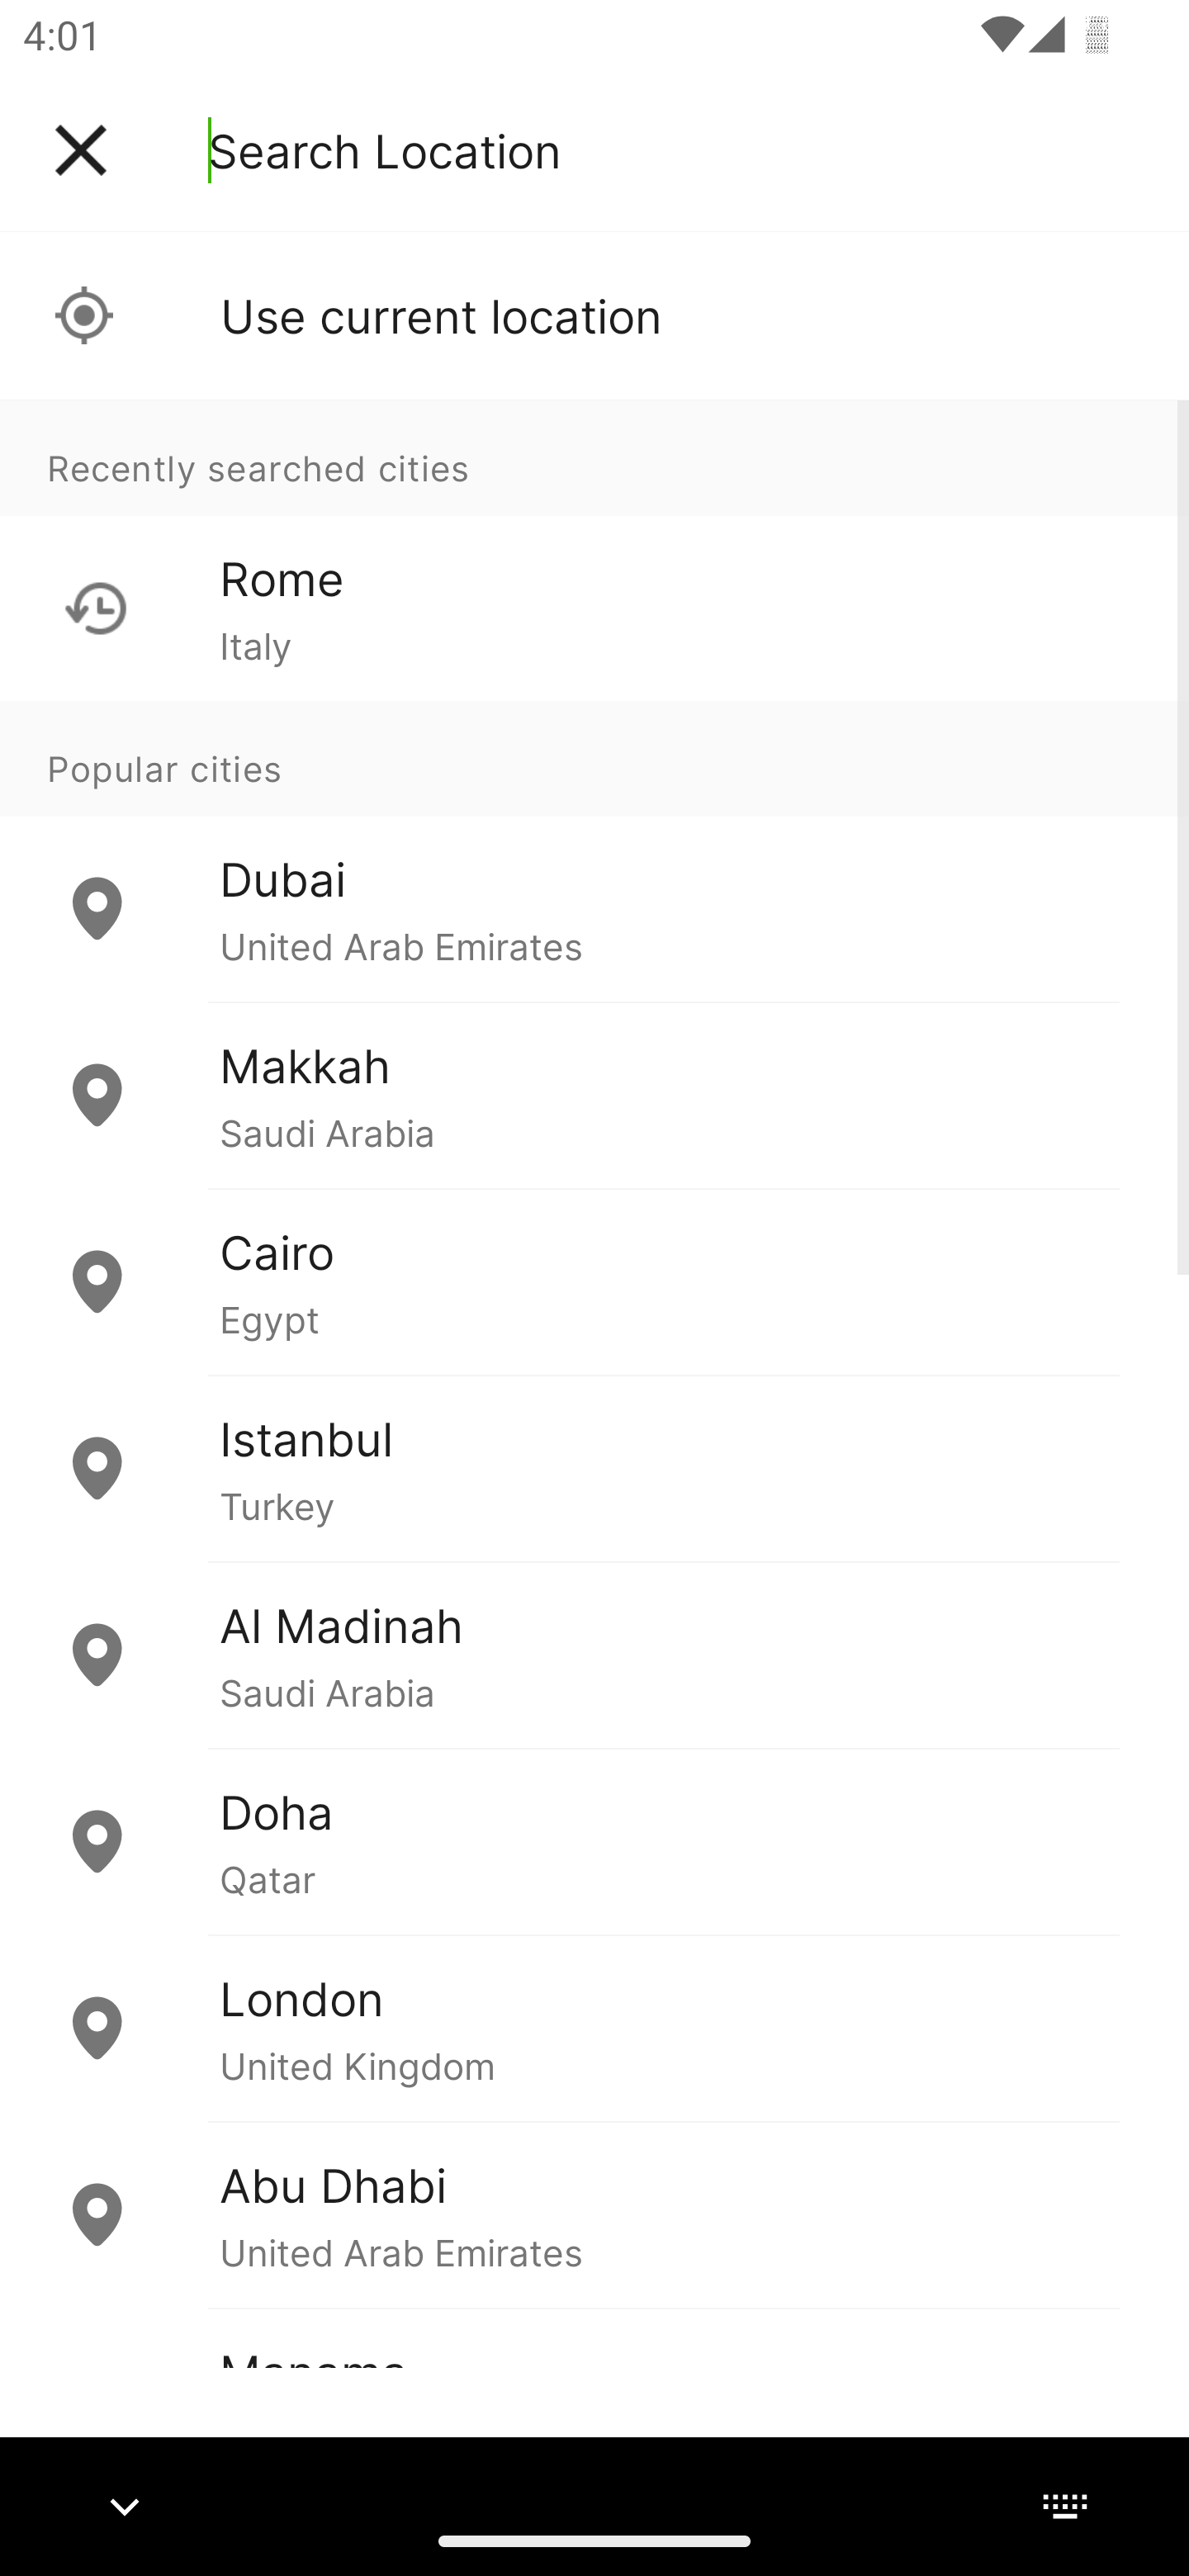 The width and height of the screenshot is (1189, 2576). I want to click on London United Kingdom, so click(594, 2027).